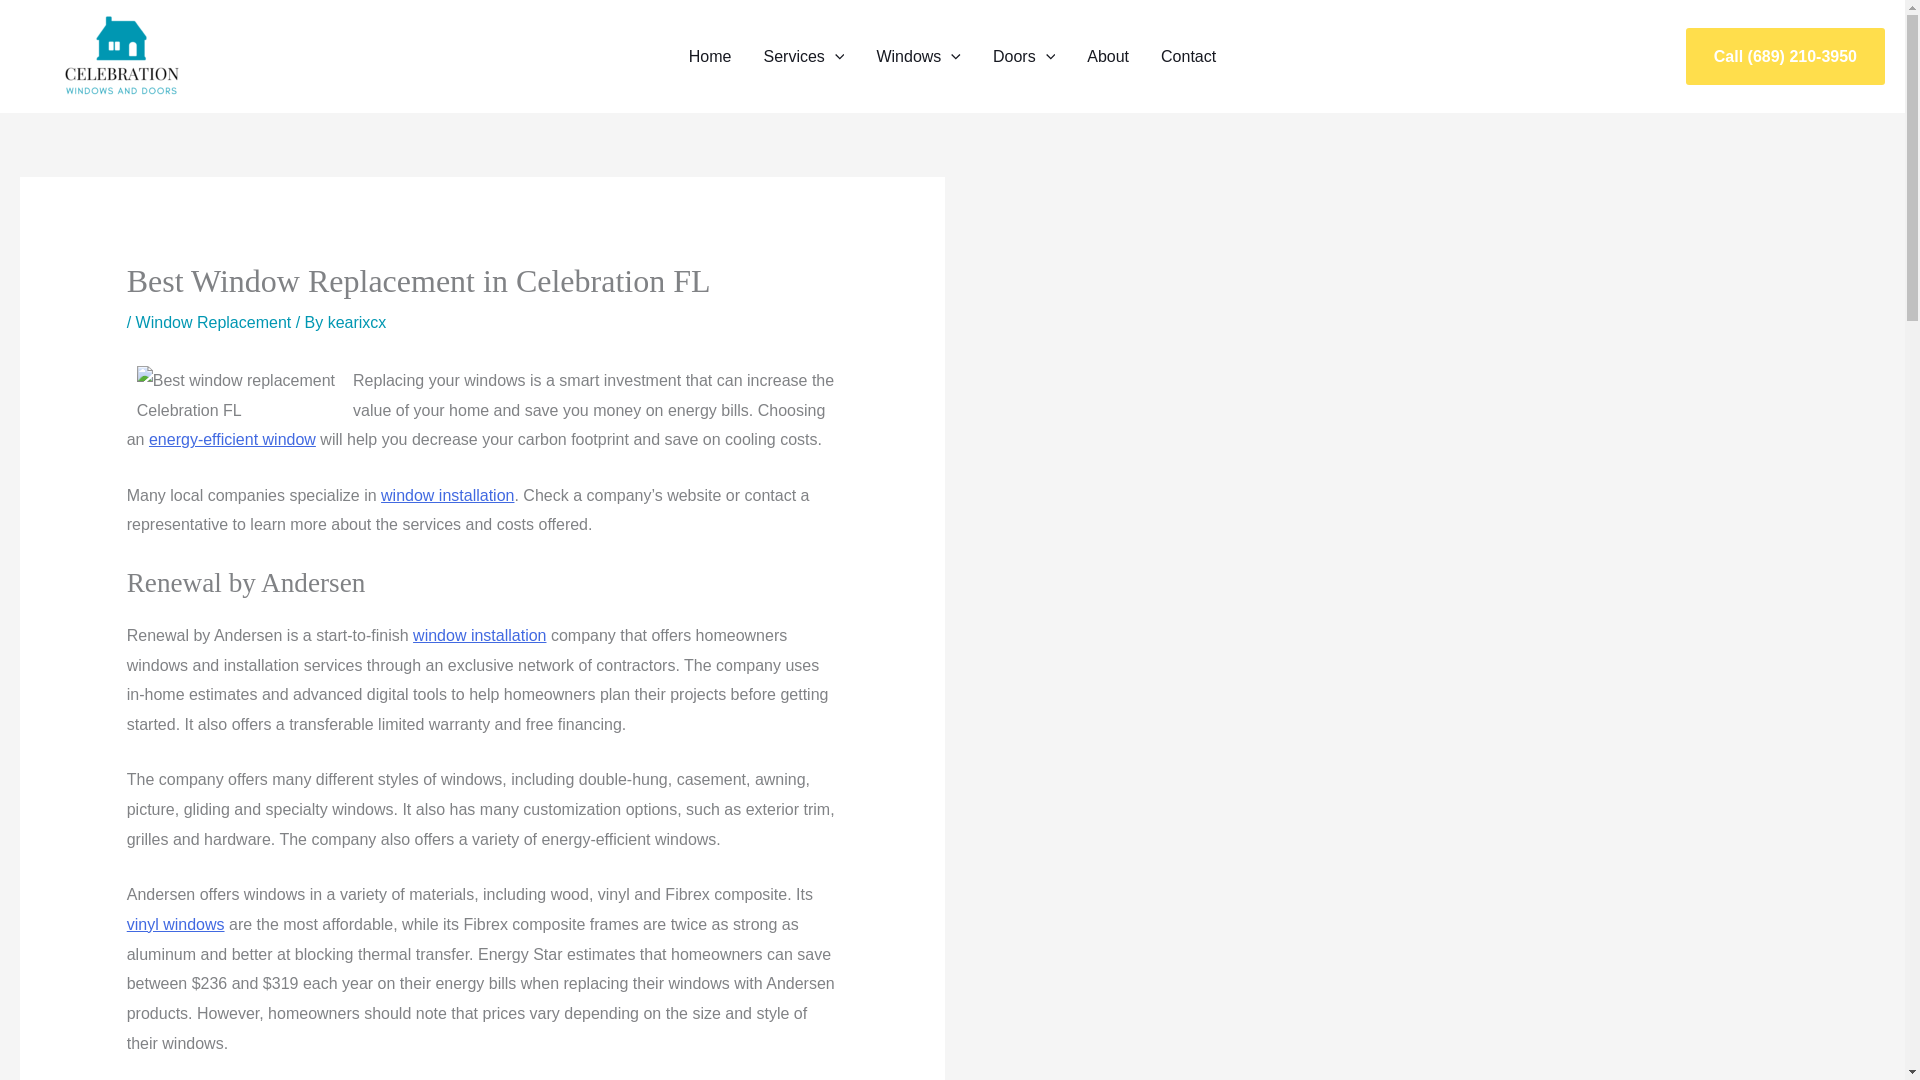 Image resolution: width=1920 pixels, height=1080 pixels. I want to click on vinyl windows, so click(175, 924).